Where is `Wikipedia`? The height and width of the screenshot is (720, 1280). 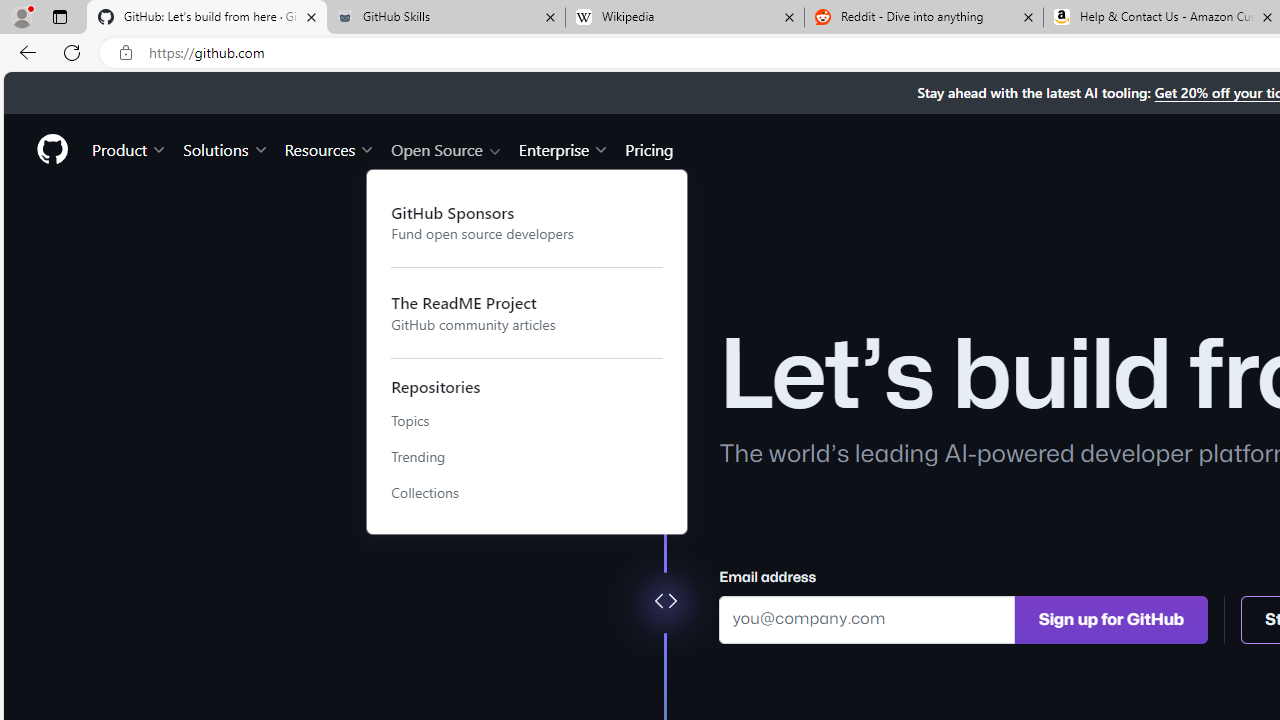 Wikipedia is located at coordinates (684, 18).